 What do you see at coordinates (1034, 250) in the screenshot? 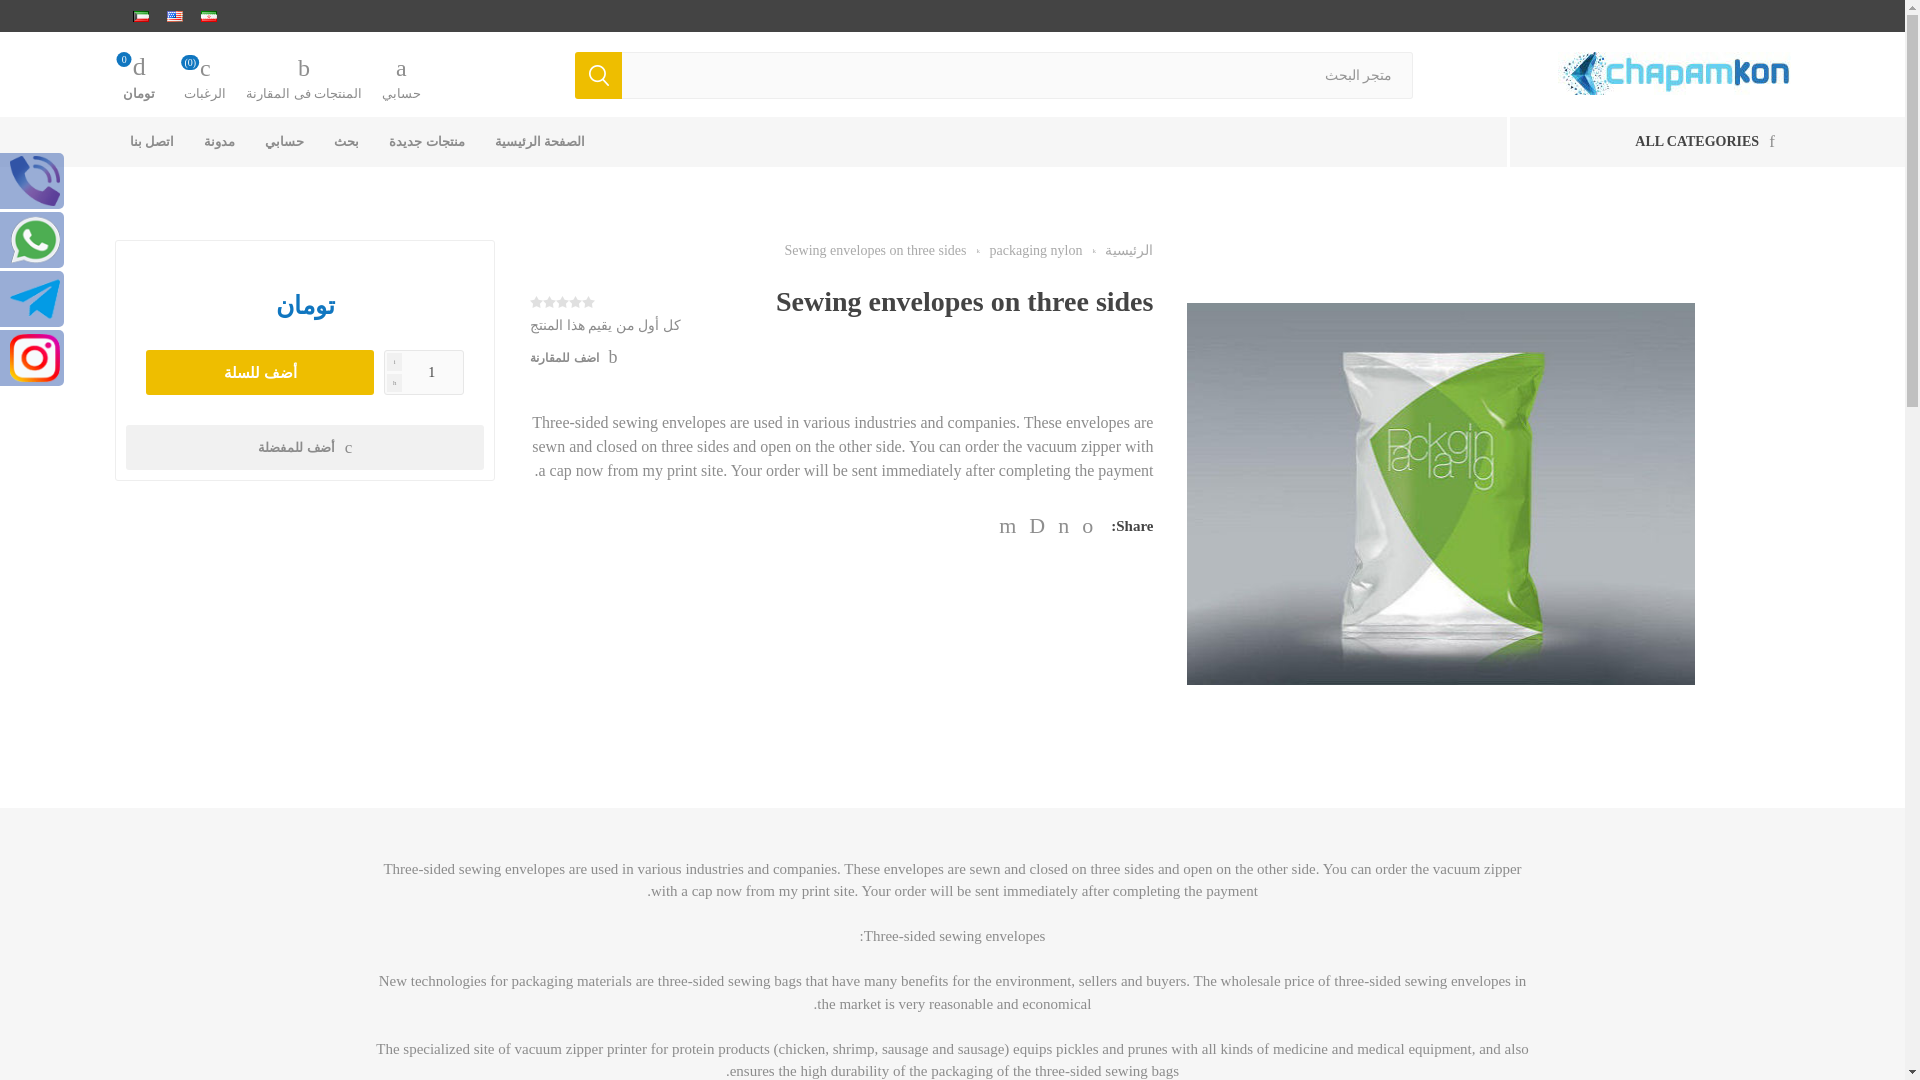
I see `packaging nylon` at bounding box center [1034, 250].